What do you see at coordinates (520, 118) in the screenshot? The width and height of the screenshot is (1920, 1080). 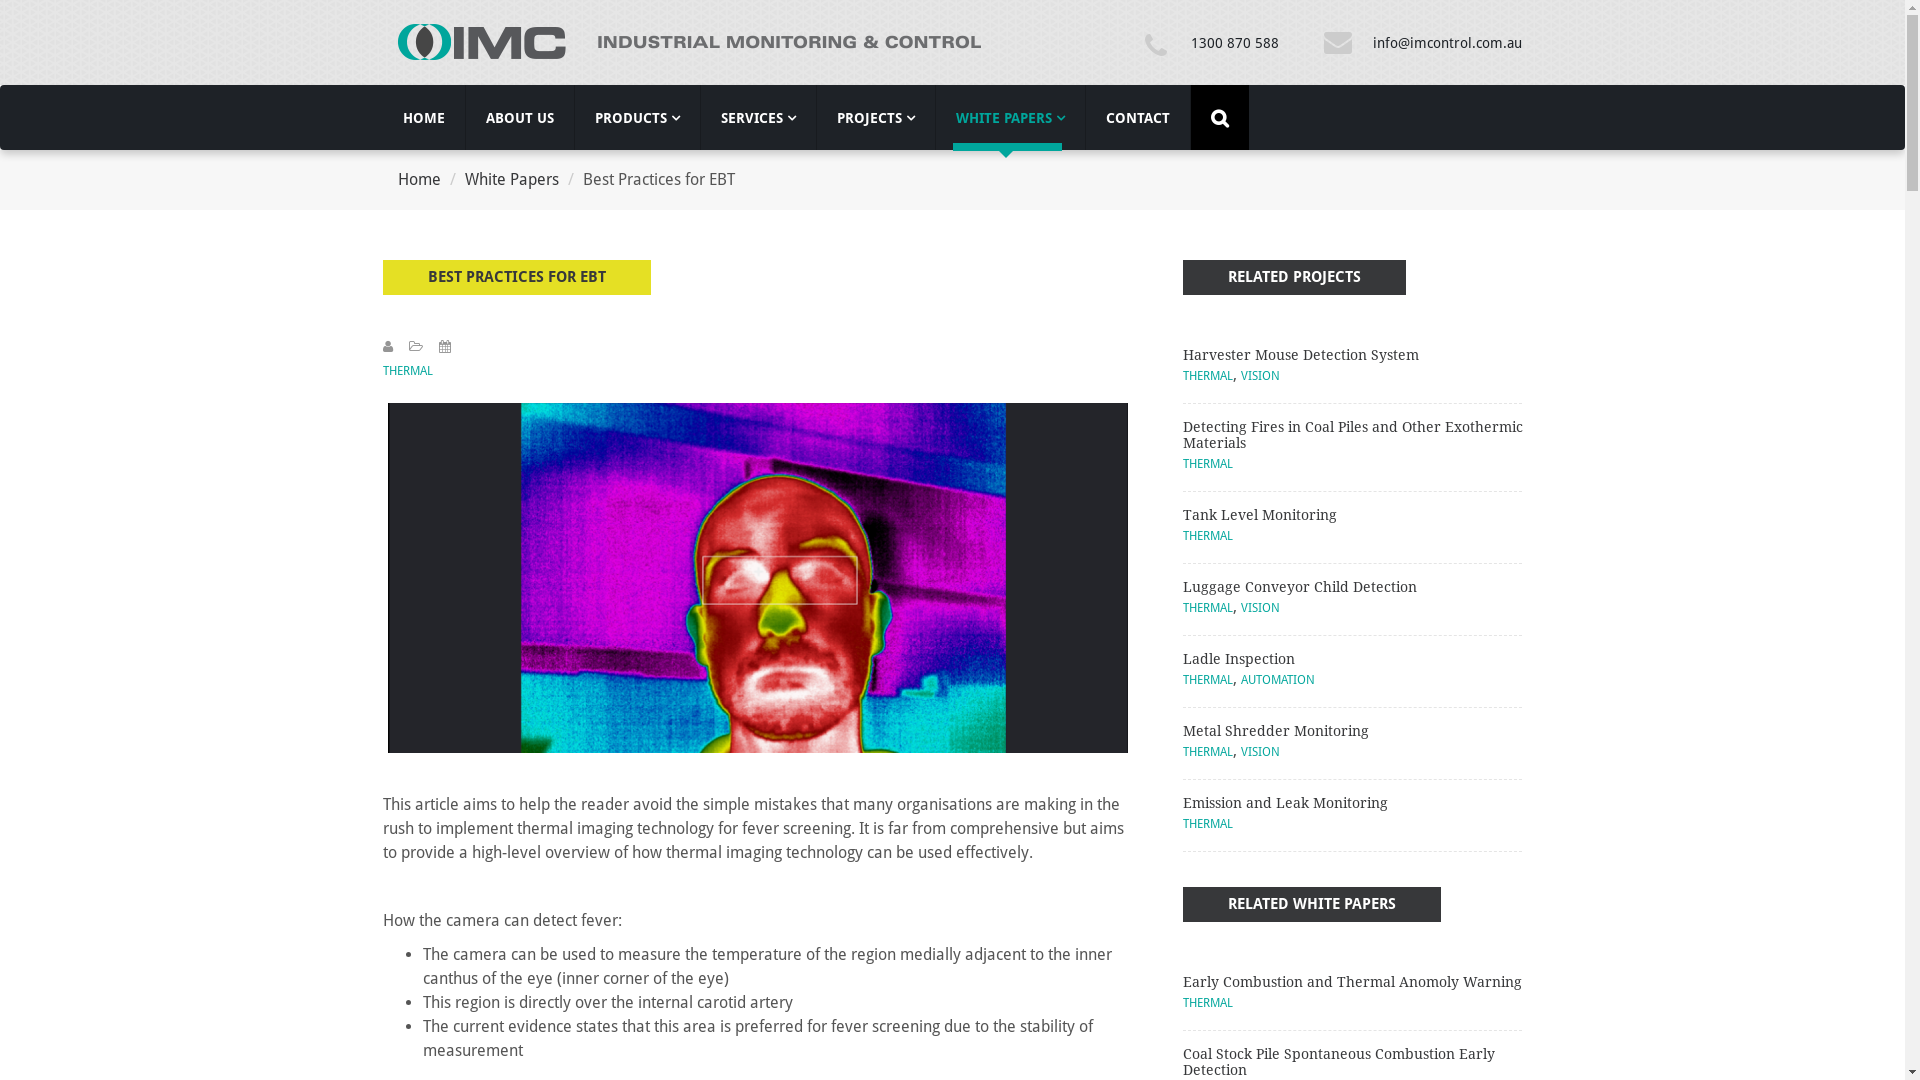 I see `ABOUT US` at bounding box center [520, 118].